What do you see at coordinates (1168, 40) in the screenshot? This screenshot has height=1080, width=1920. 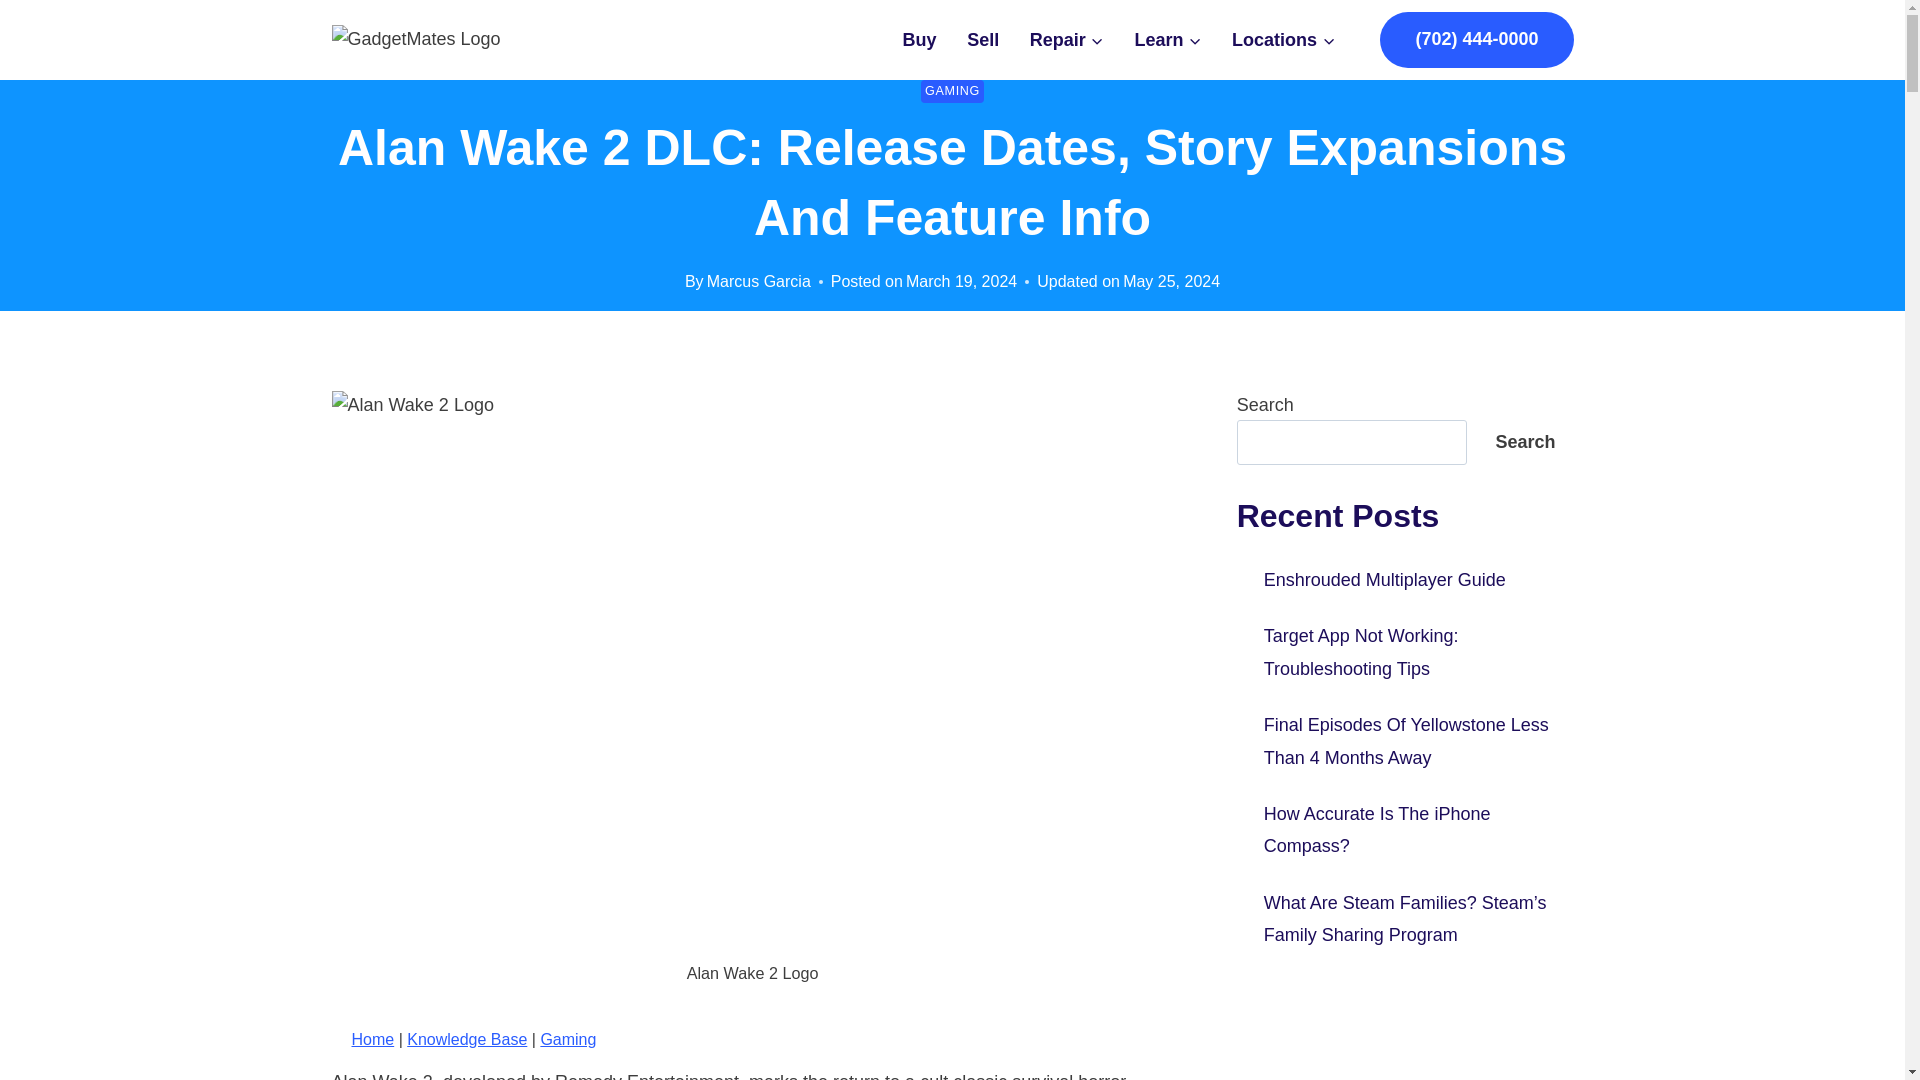 I see `Learn` at bounding box center [1168, 40].